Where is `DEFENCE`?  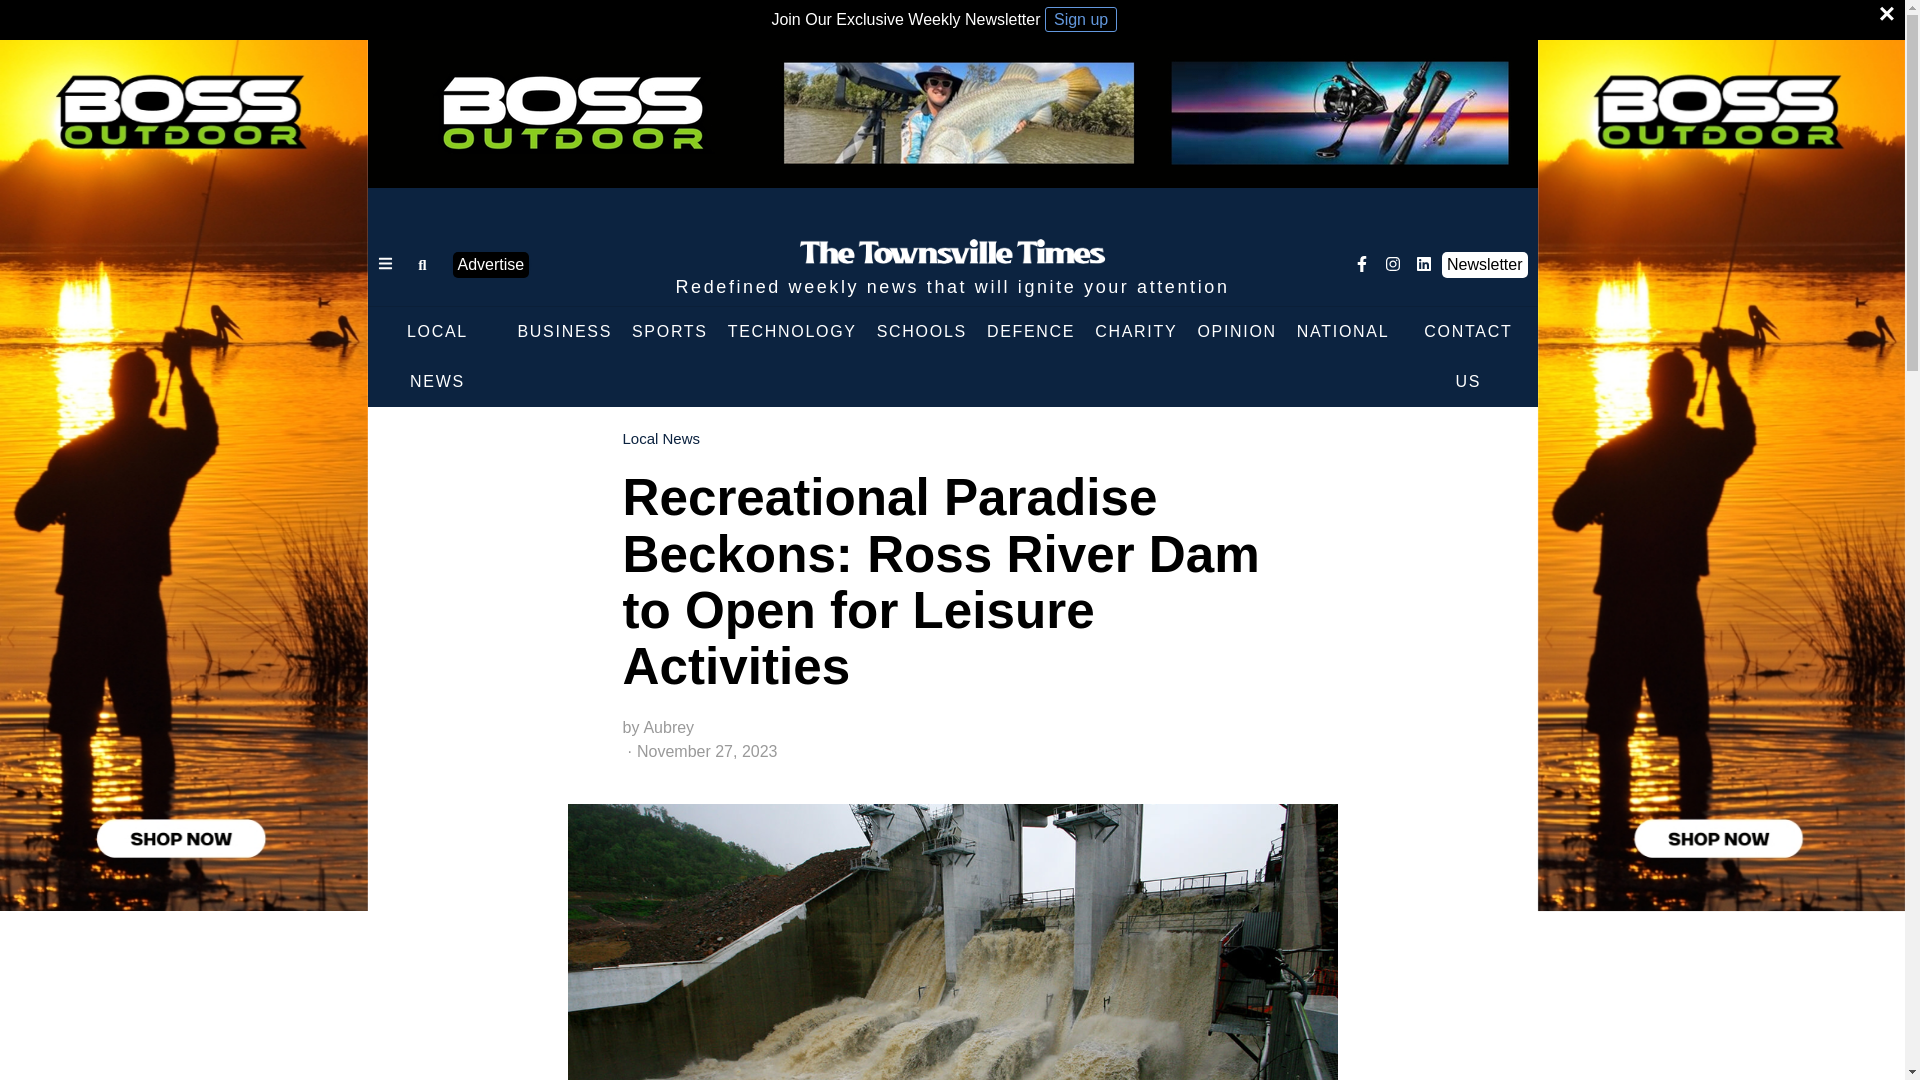
DEFENCE is located at coordinates (1030, 332).